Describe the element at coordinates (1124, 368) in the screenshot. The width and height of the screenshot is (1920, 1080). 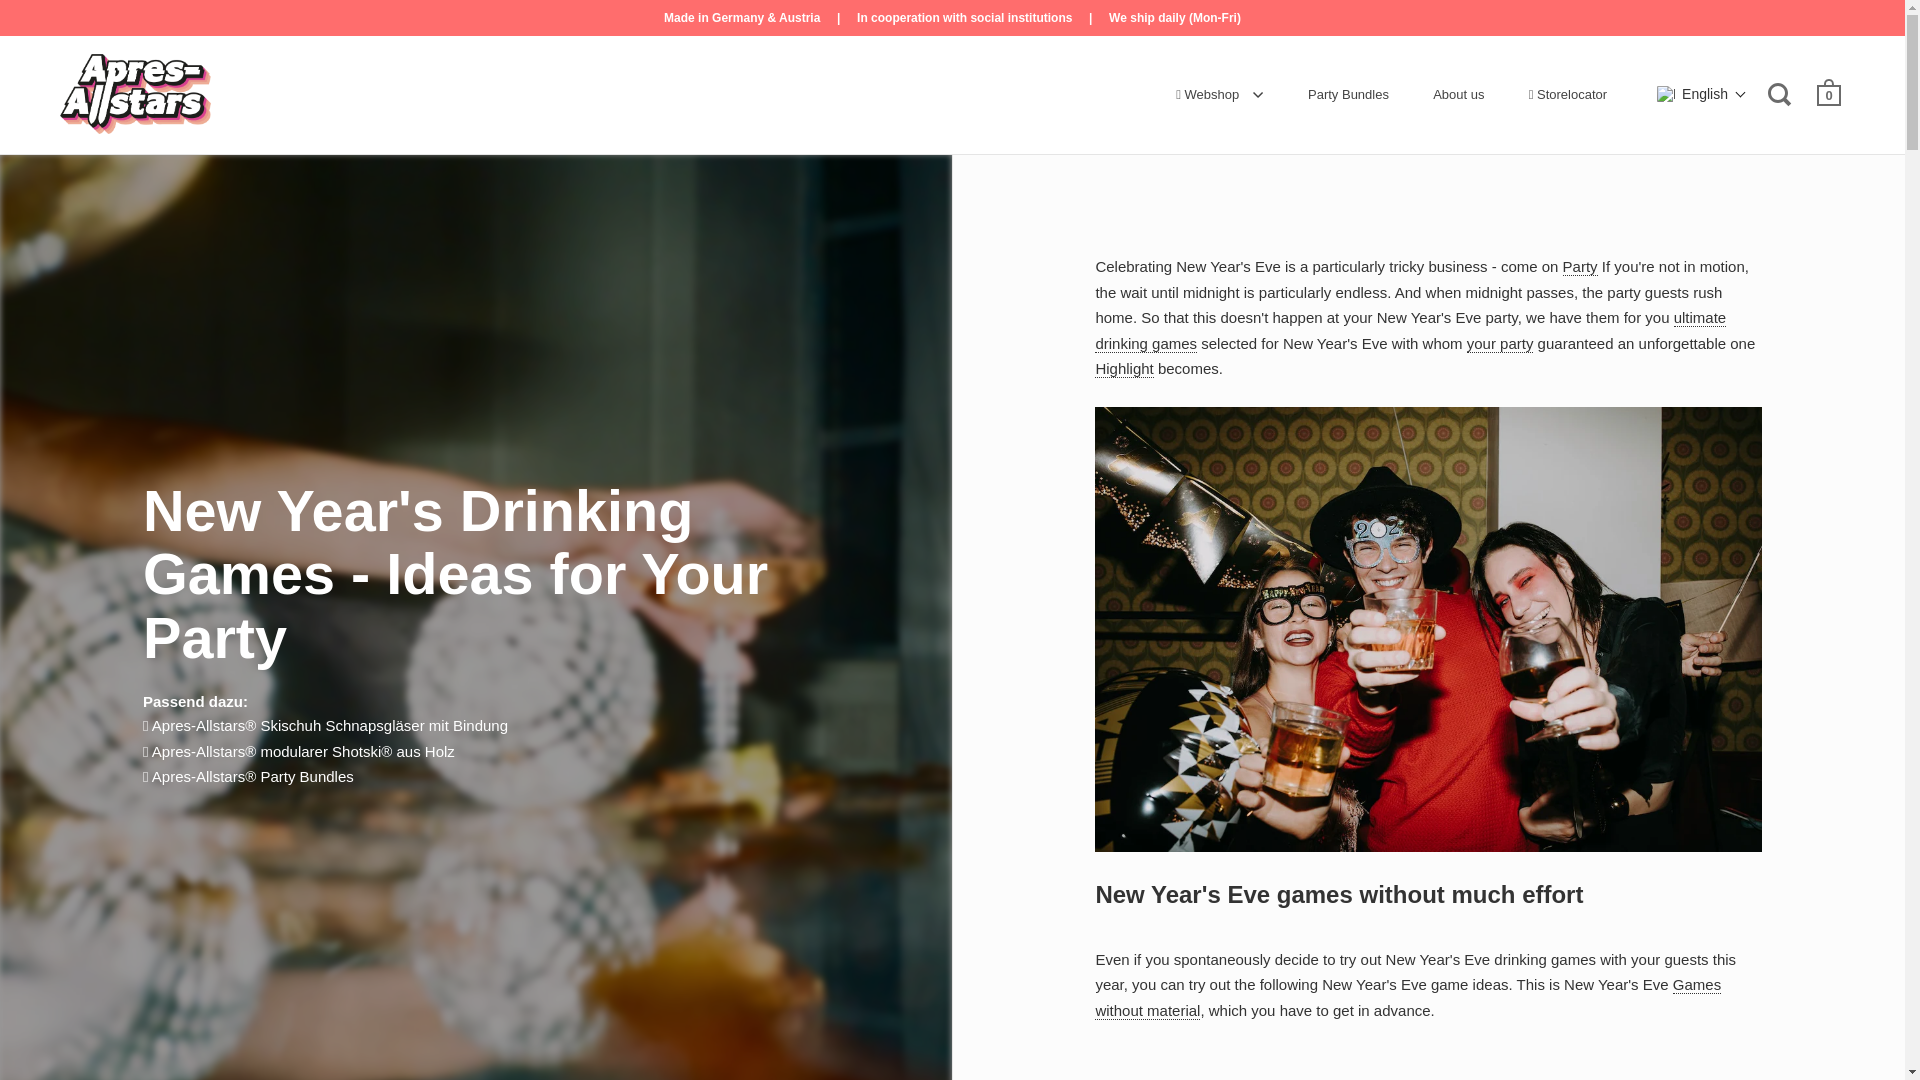
I see `Apres Ski Party` at that location.